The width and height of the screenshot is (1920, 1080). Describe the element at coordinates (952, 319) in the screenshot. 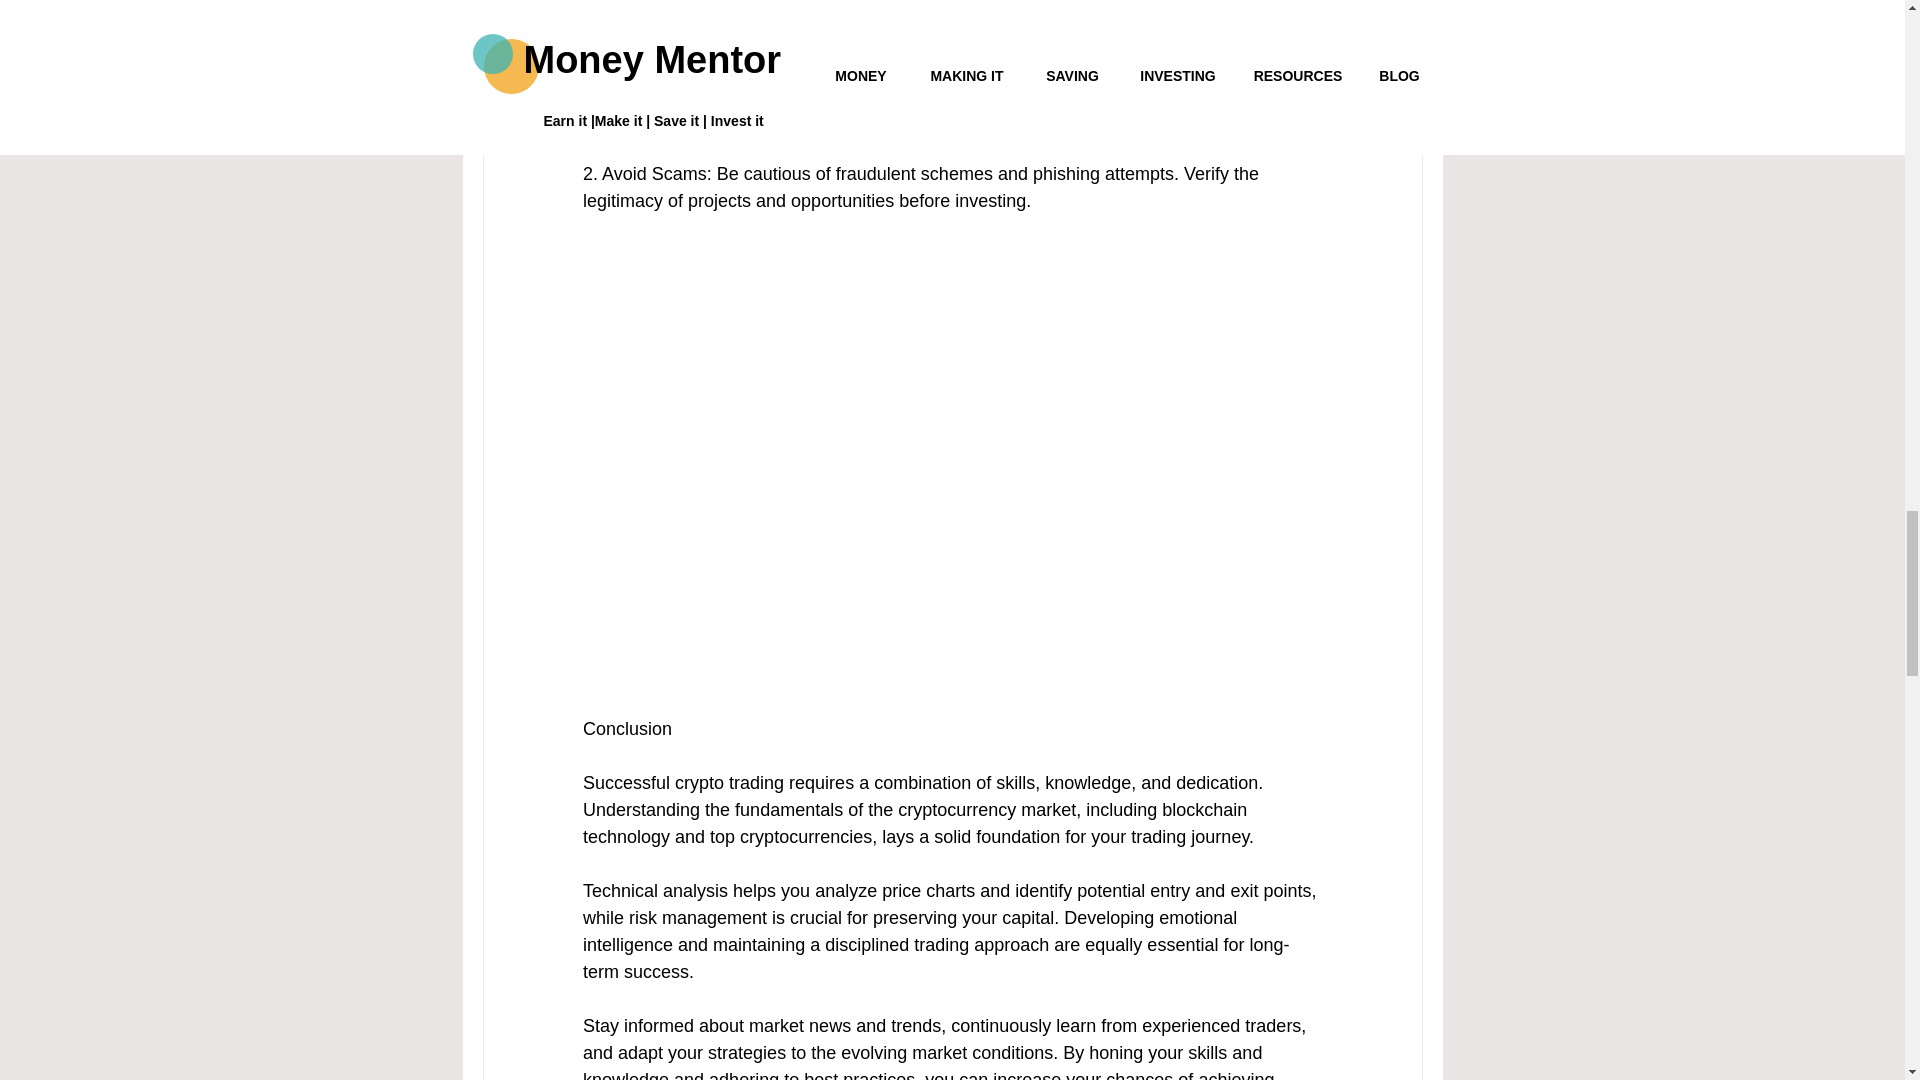

I see `ricos-video` at that location.